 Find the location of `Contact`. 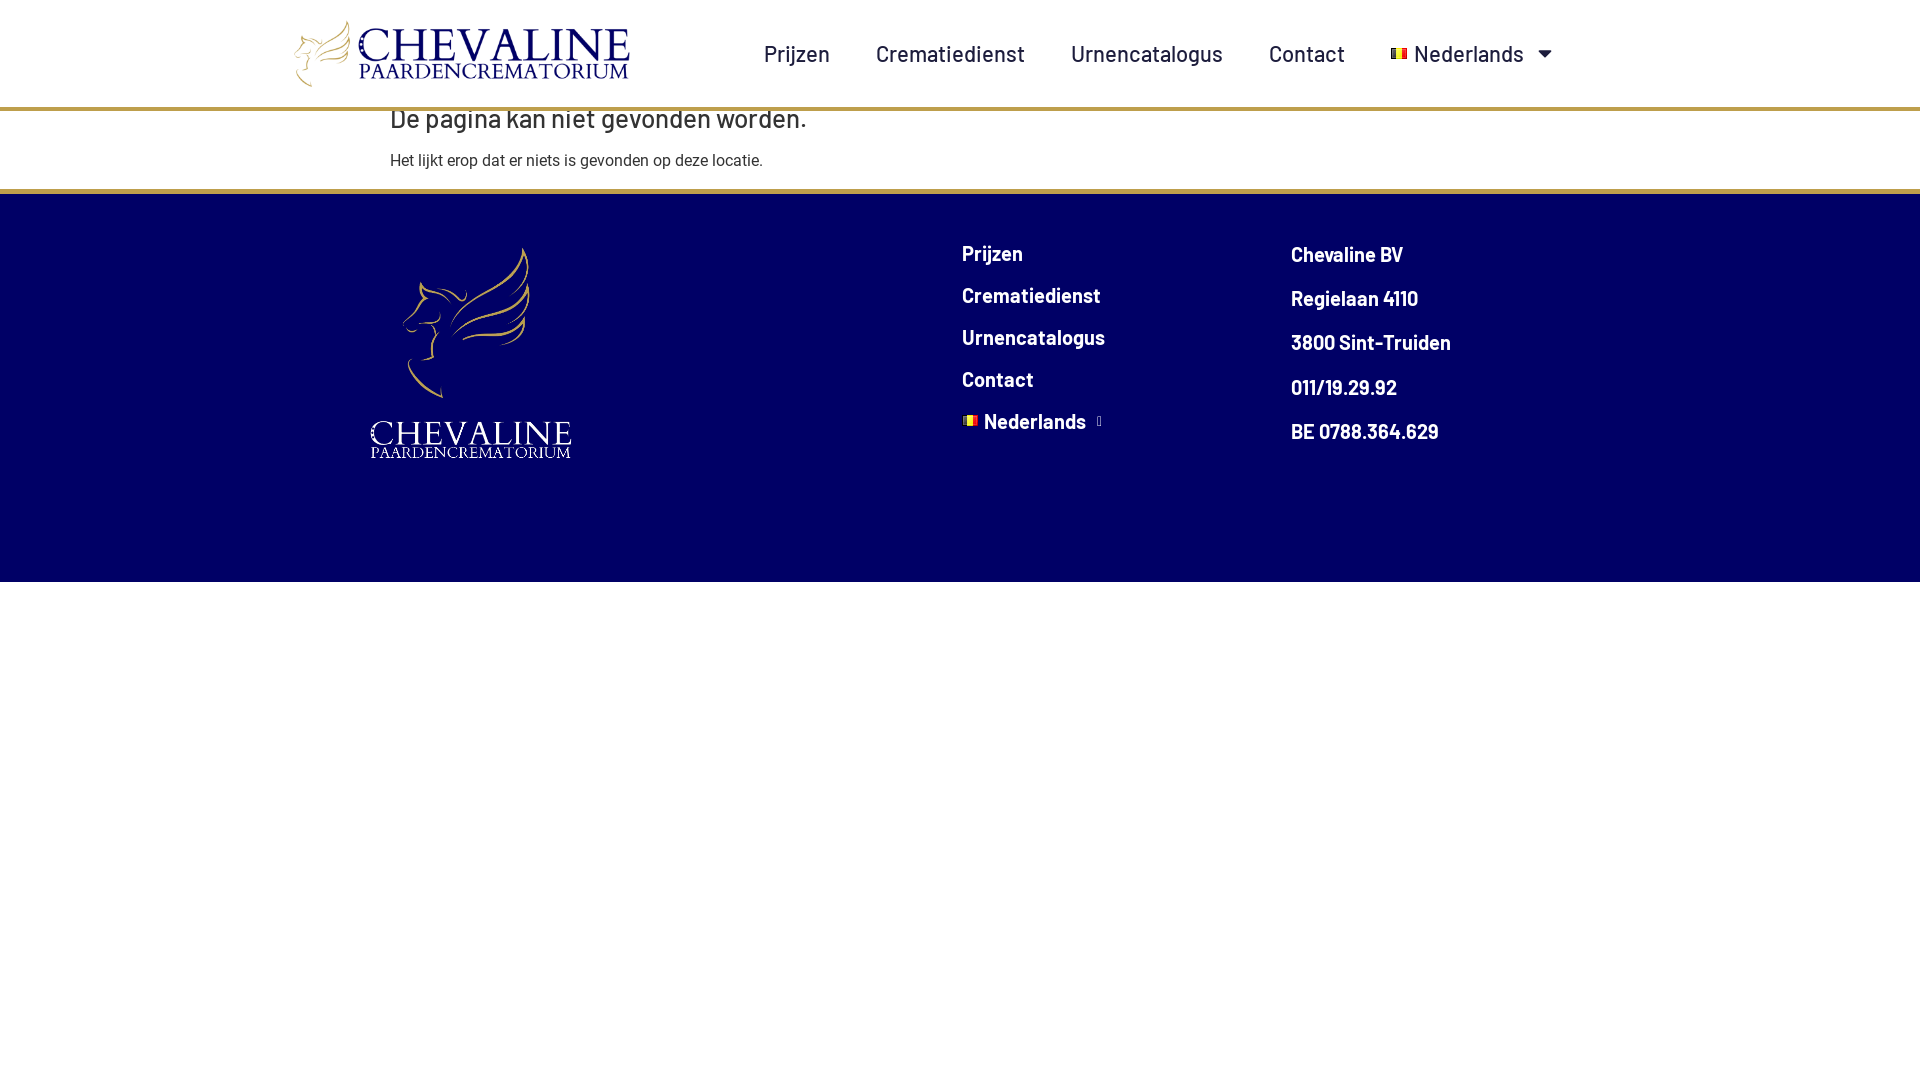

Contact is located at coordinates (1307, 53).